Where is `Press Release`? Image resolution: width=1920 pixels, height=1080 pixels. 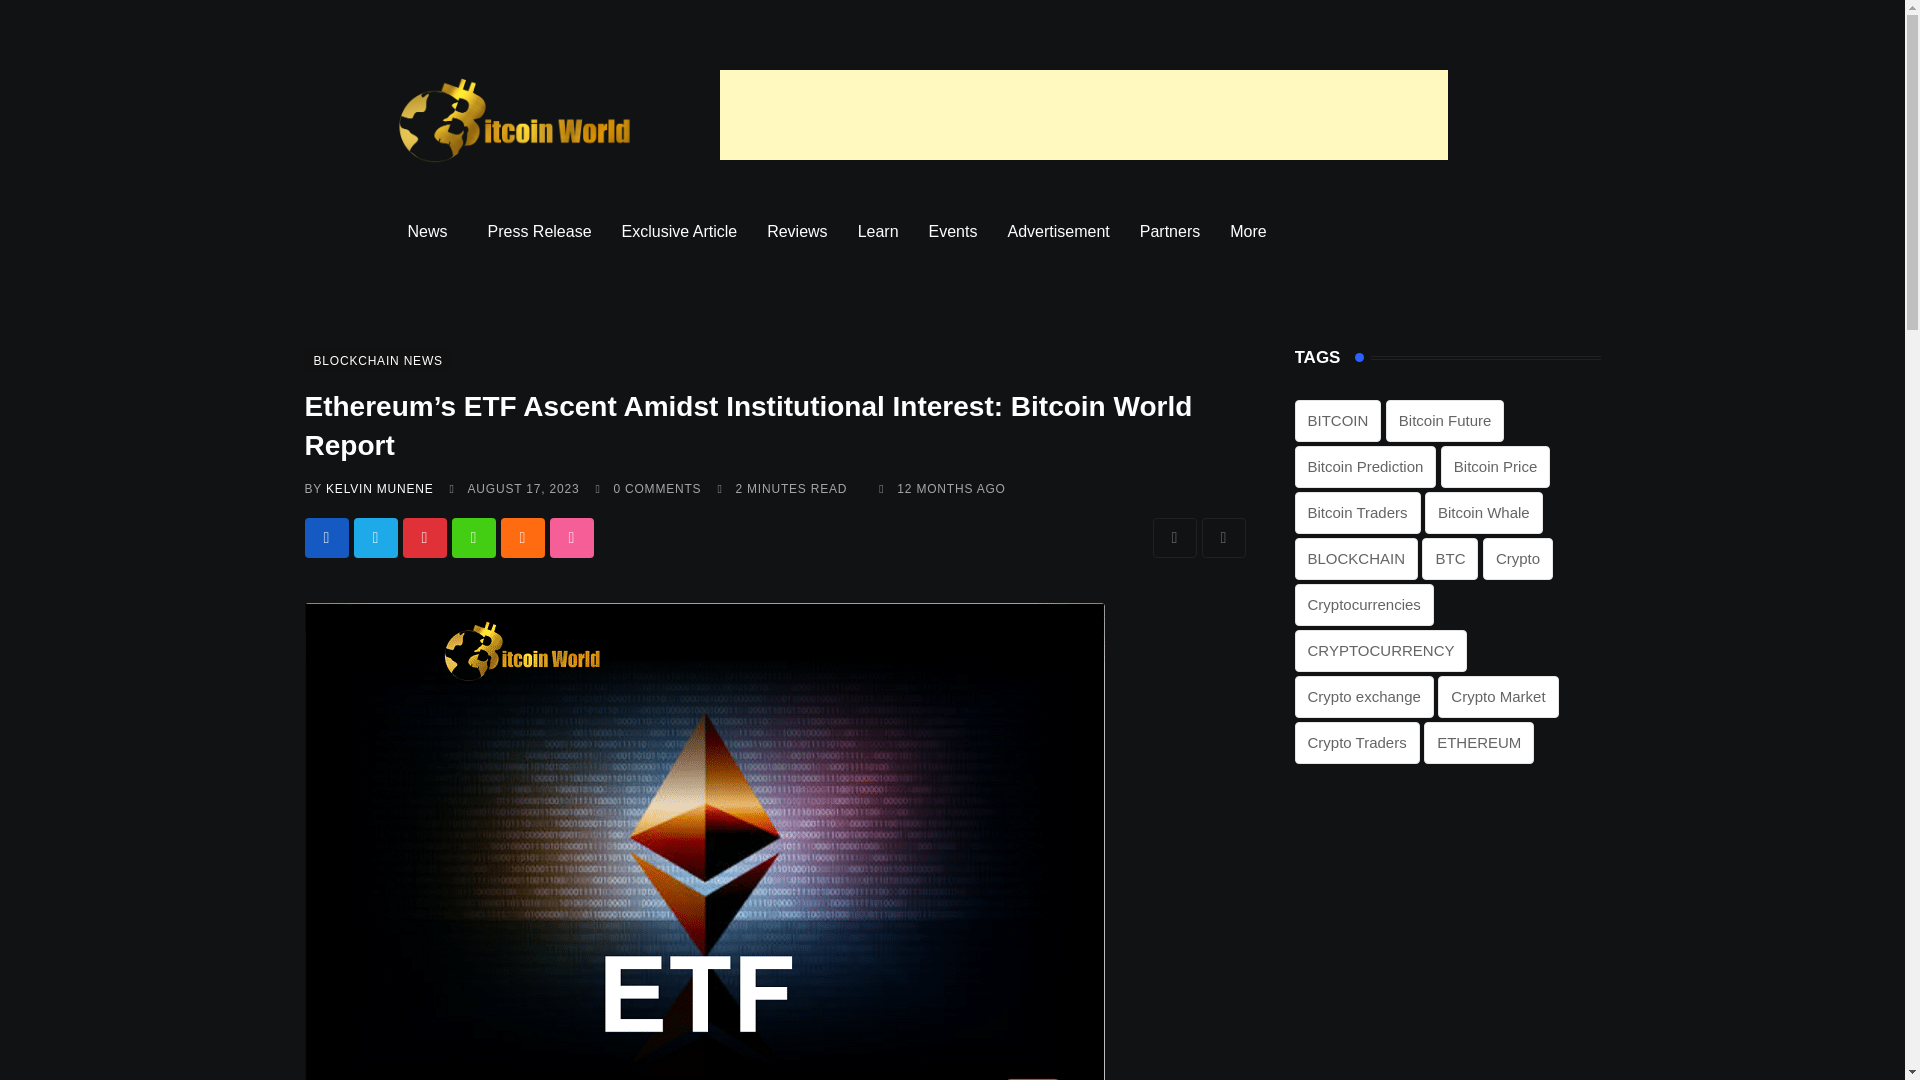 Press Release is located at coordinates (539, 232).